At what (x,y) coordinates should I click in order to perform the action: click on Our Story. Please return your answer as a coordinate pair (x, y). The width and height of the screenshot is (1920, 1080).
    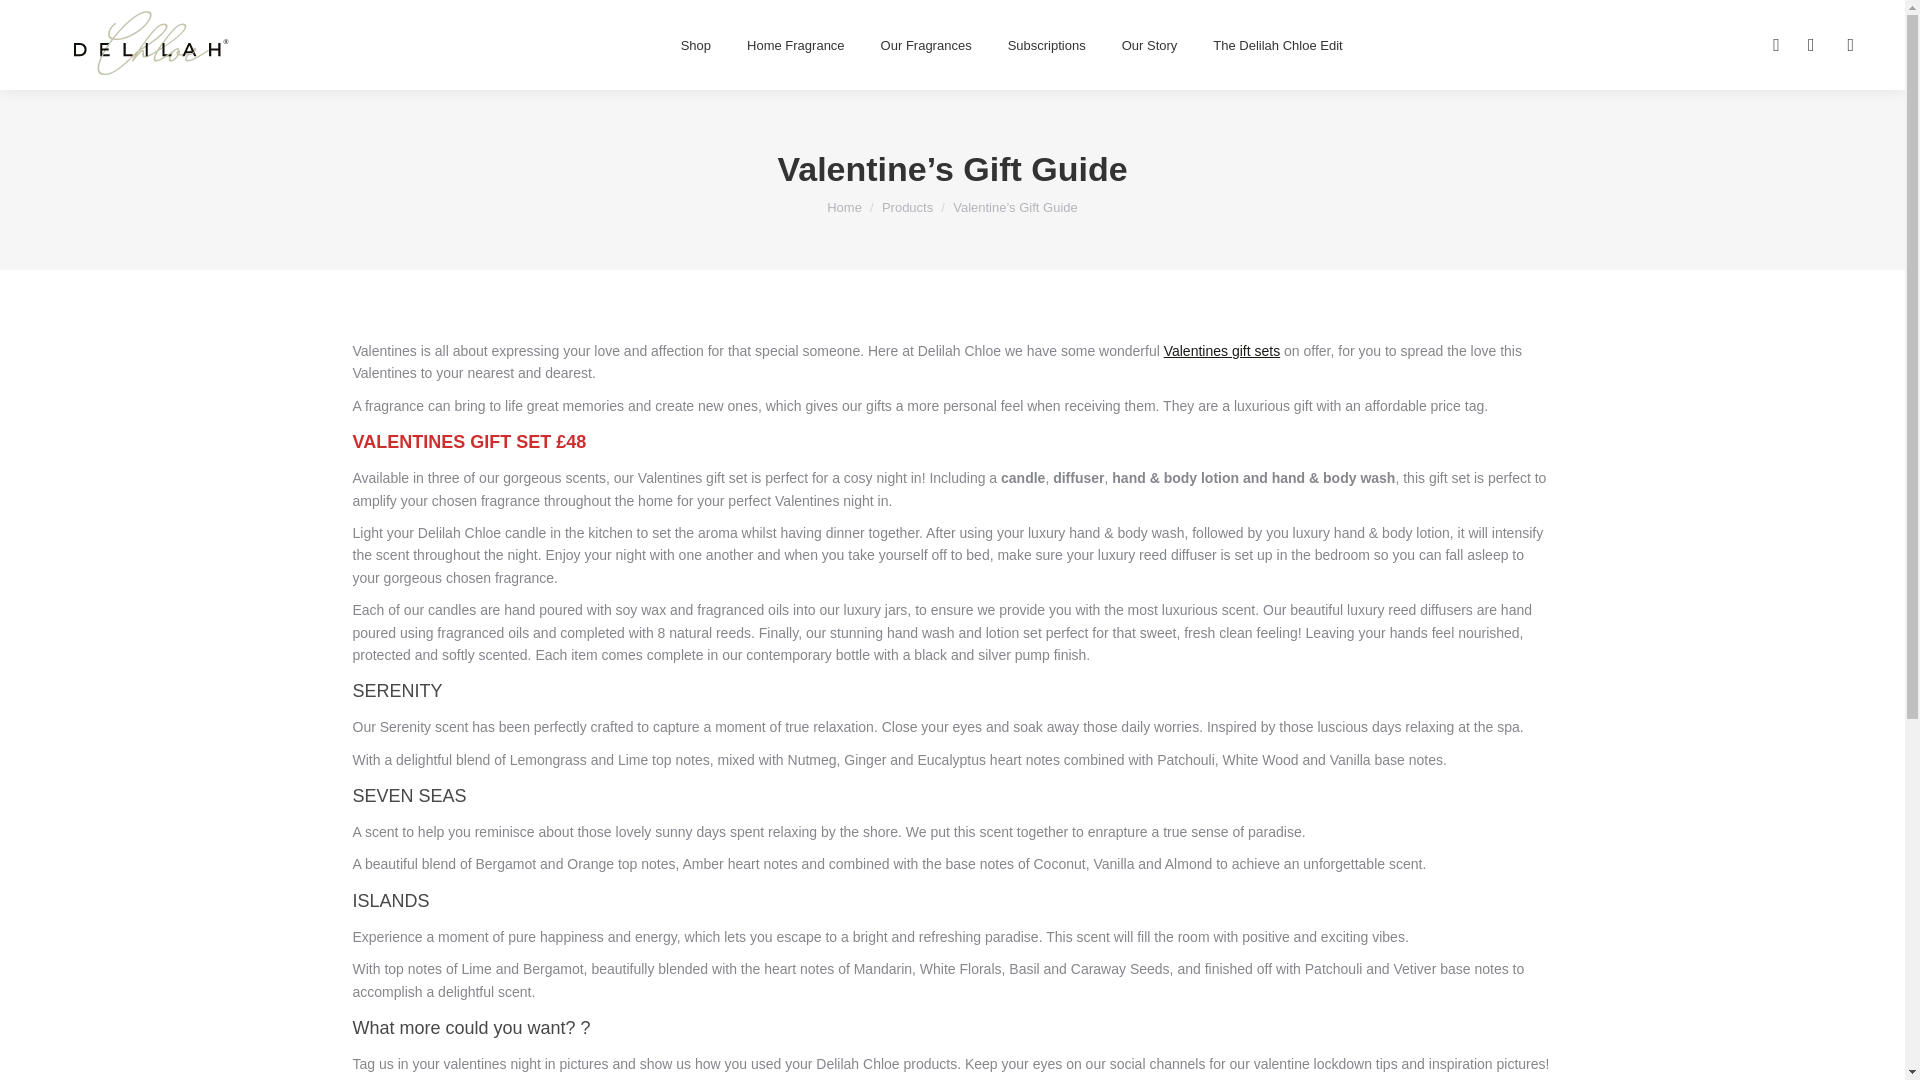
    Looking at the image, I should click on (1150, 45).